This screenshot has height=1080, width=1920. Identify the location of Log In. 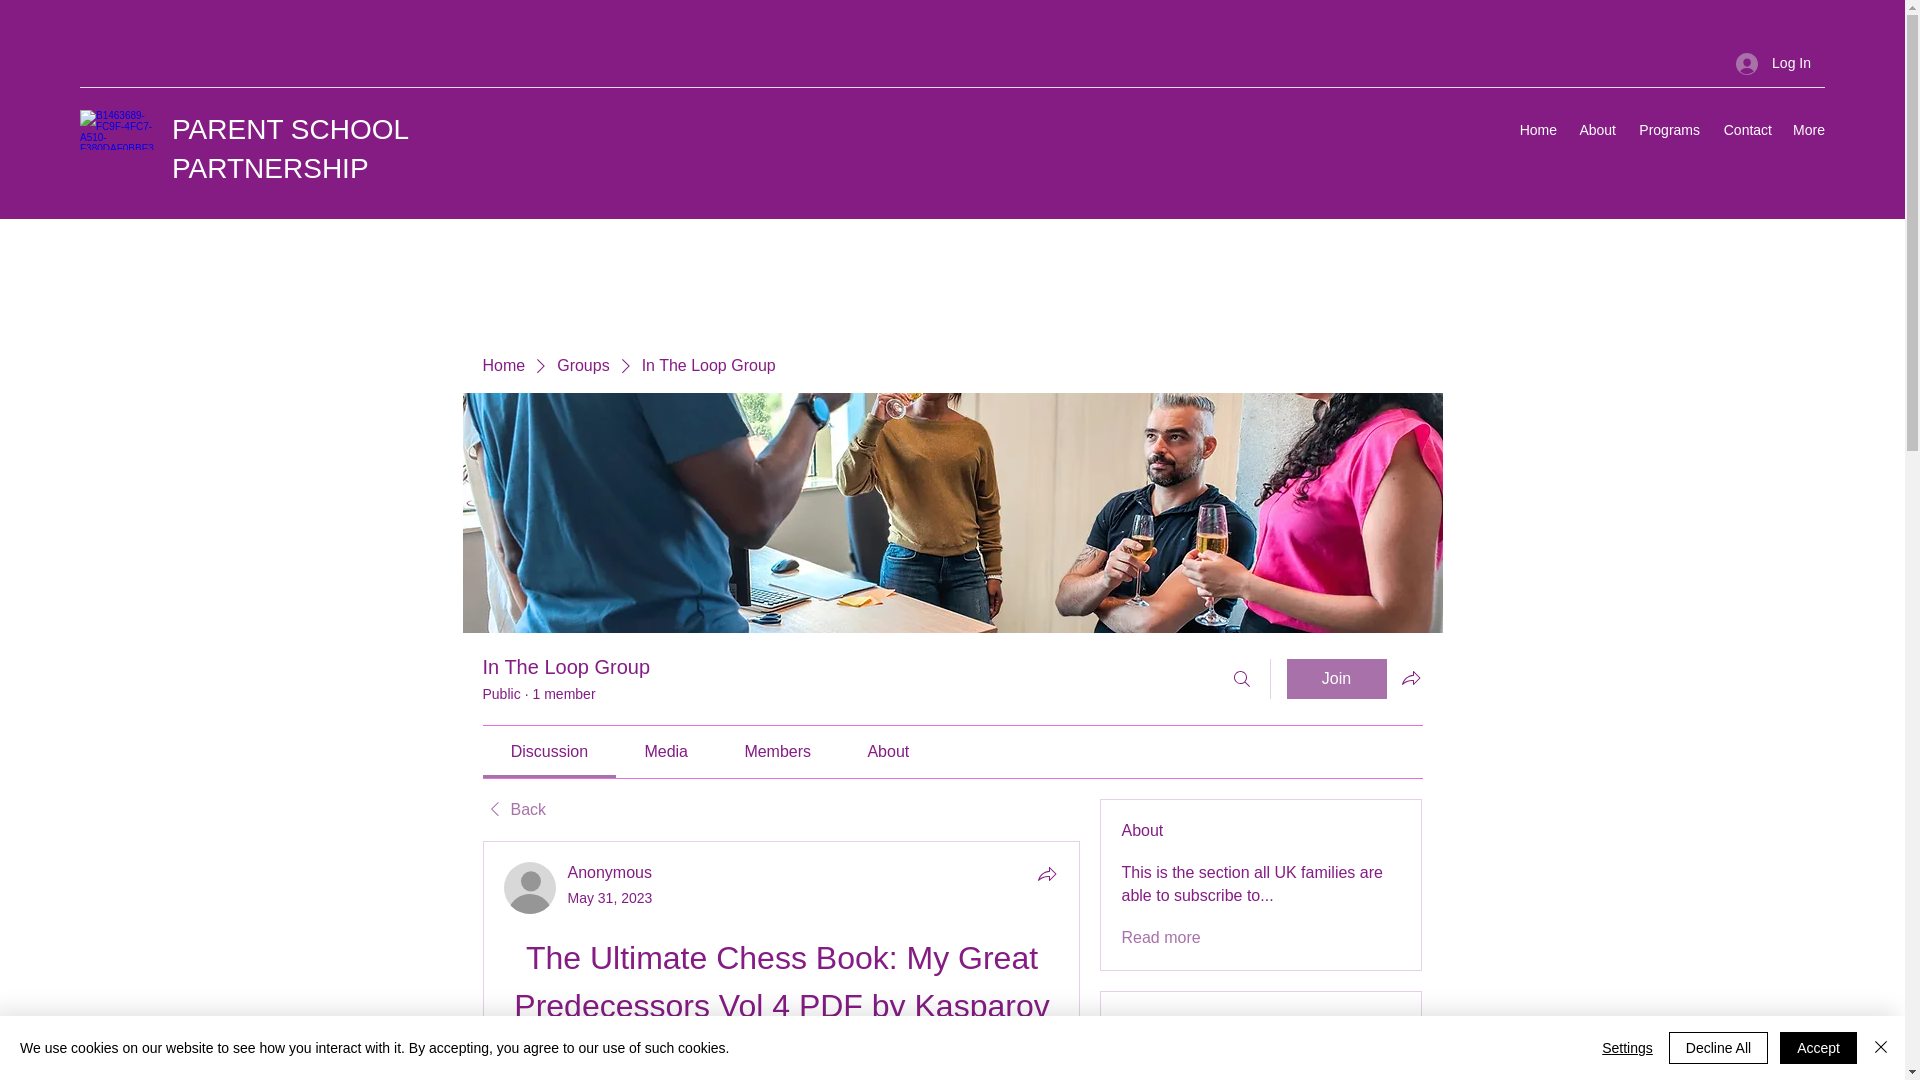
(1774, 64).